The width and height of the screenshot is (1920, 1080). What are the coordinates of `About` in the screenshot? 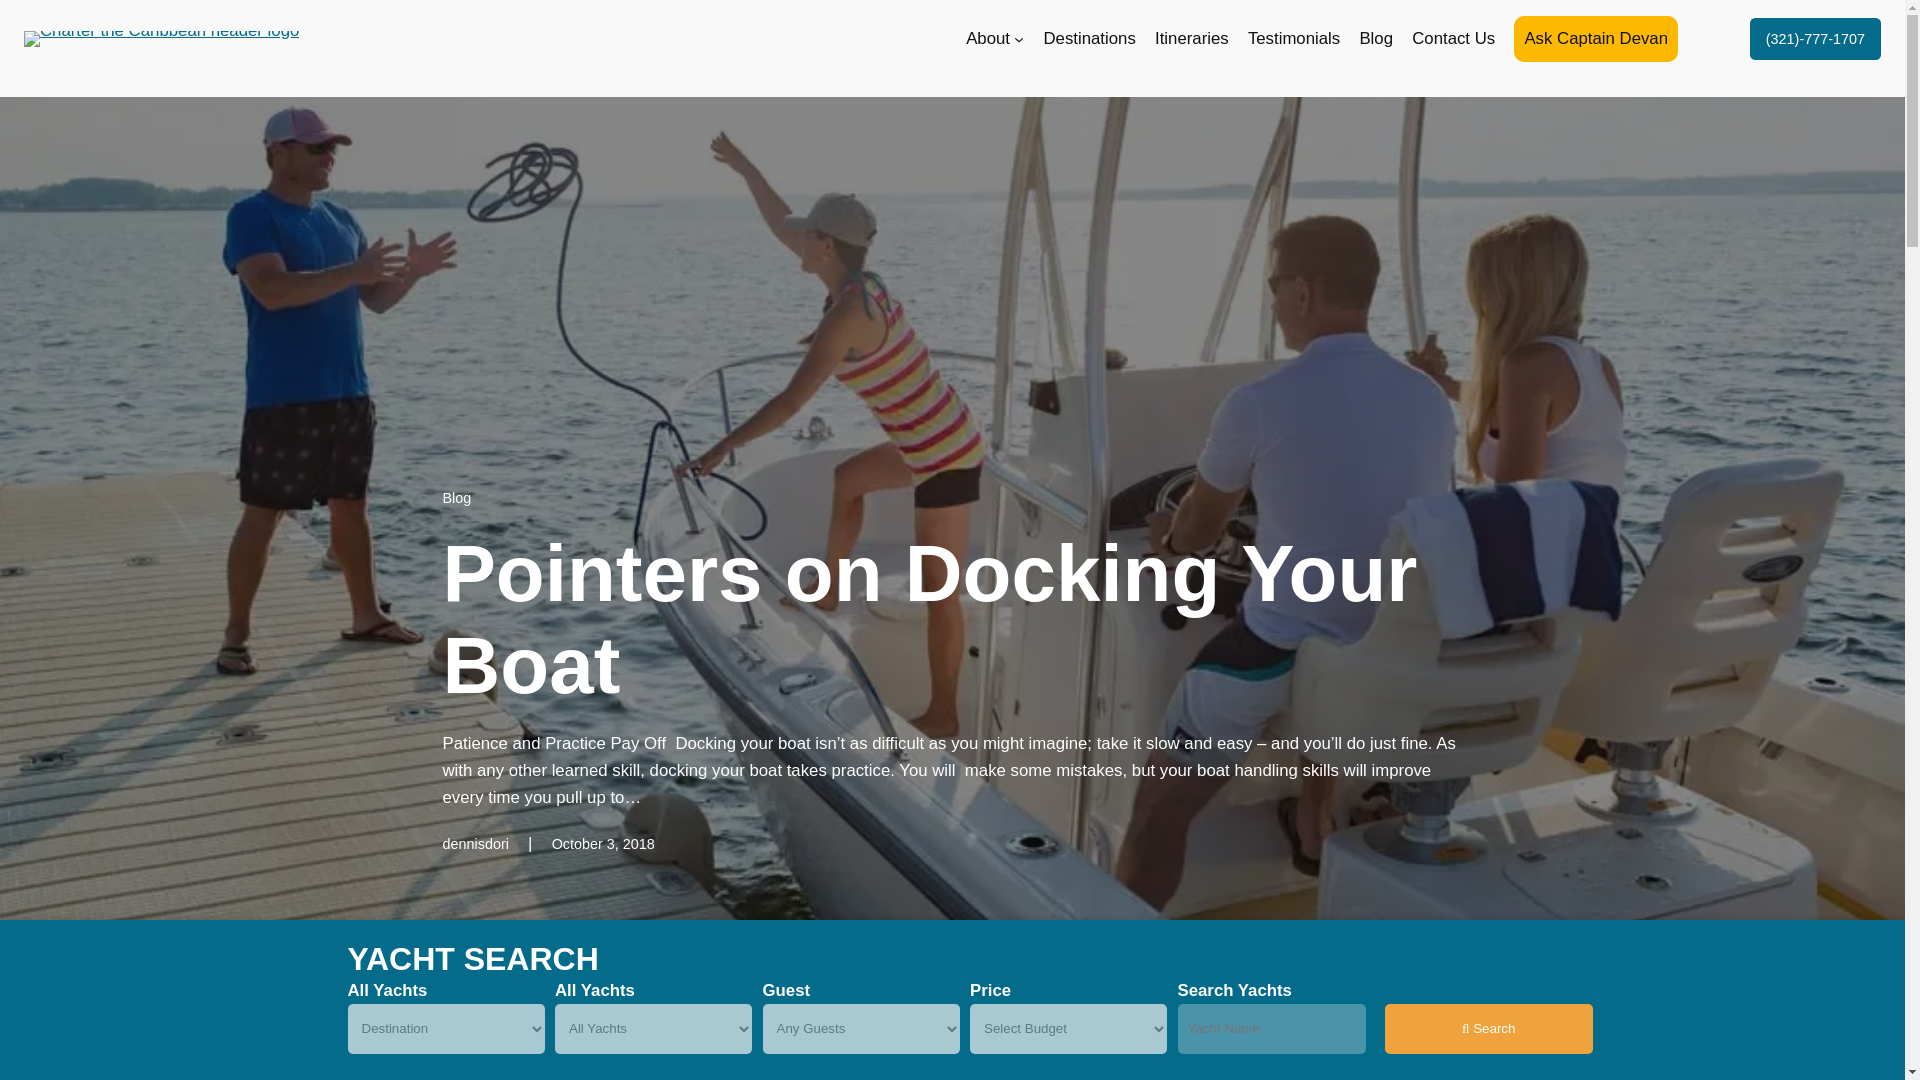 It's located at (987, 38).